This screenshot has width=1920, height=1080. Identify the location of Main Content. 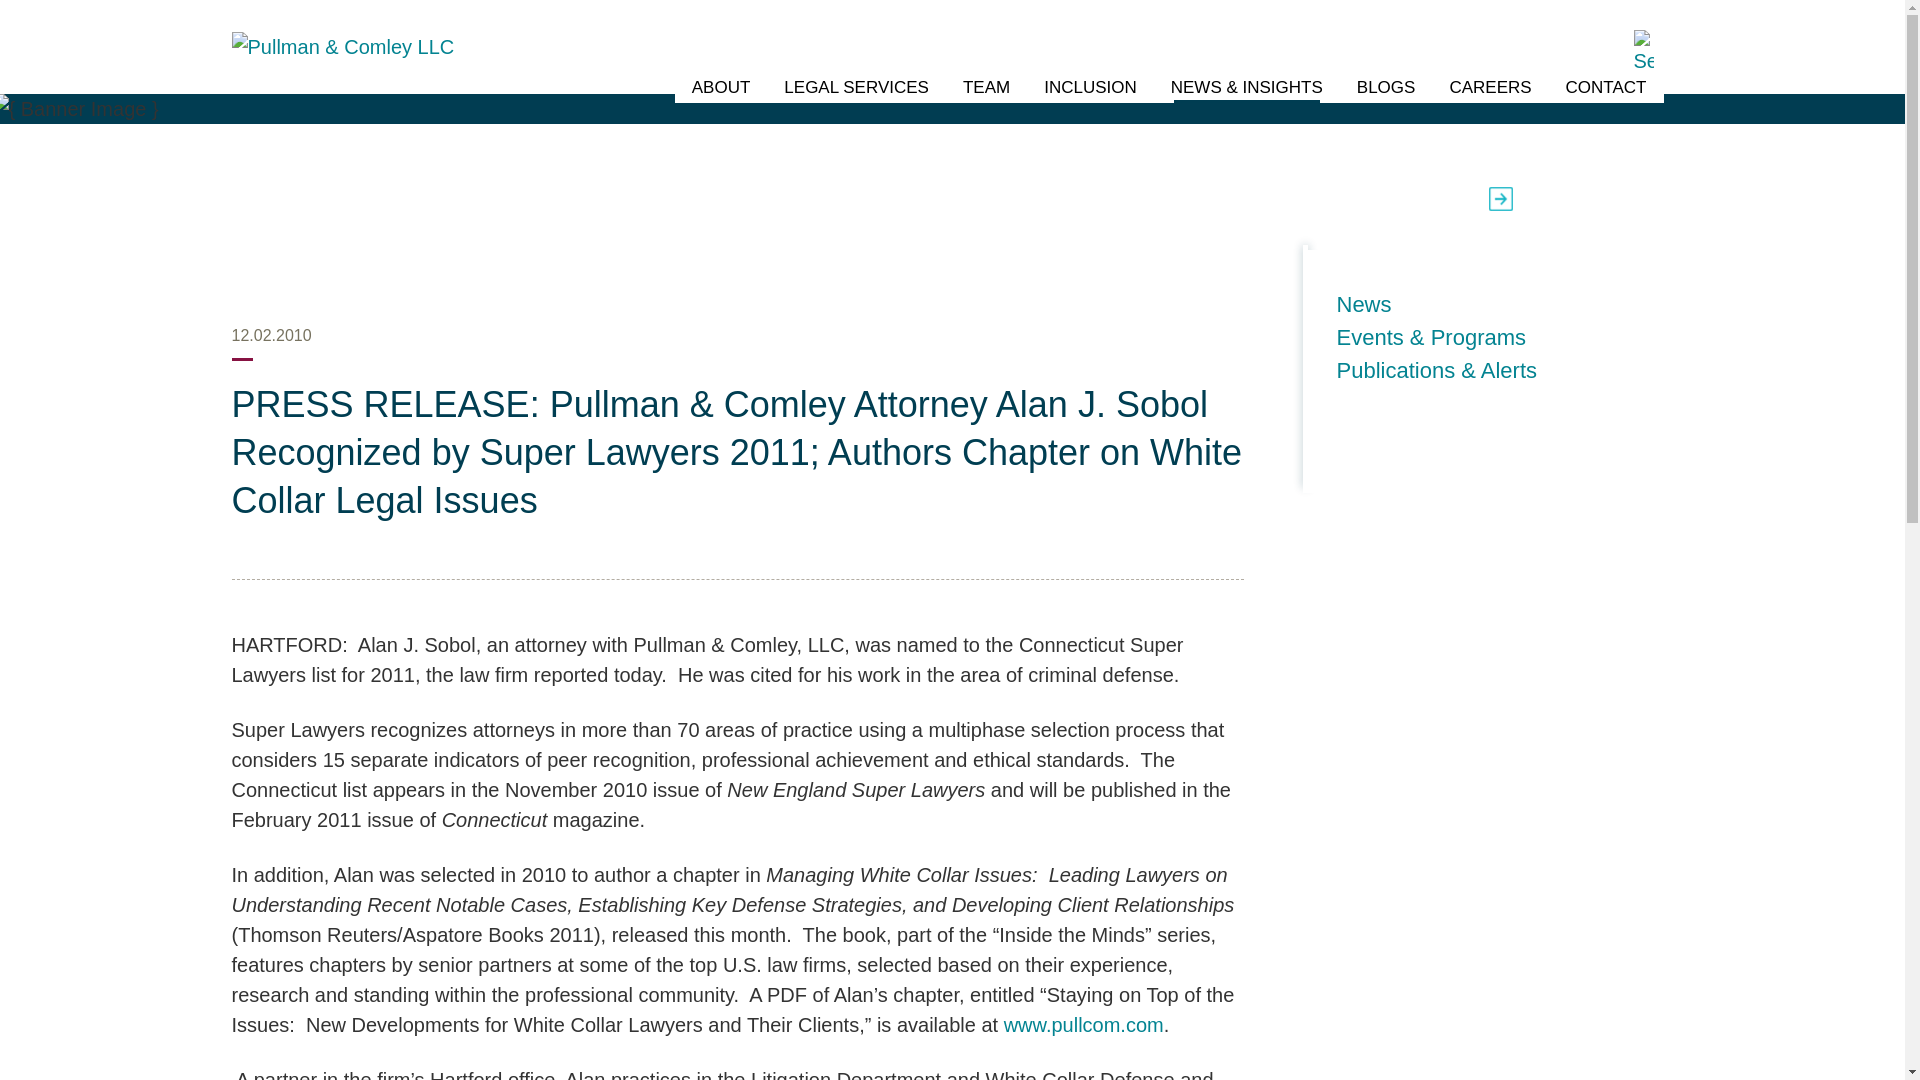
(878, 25).